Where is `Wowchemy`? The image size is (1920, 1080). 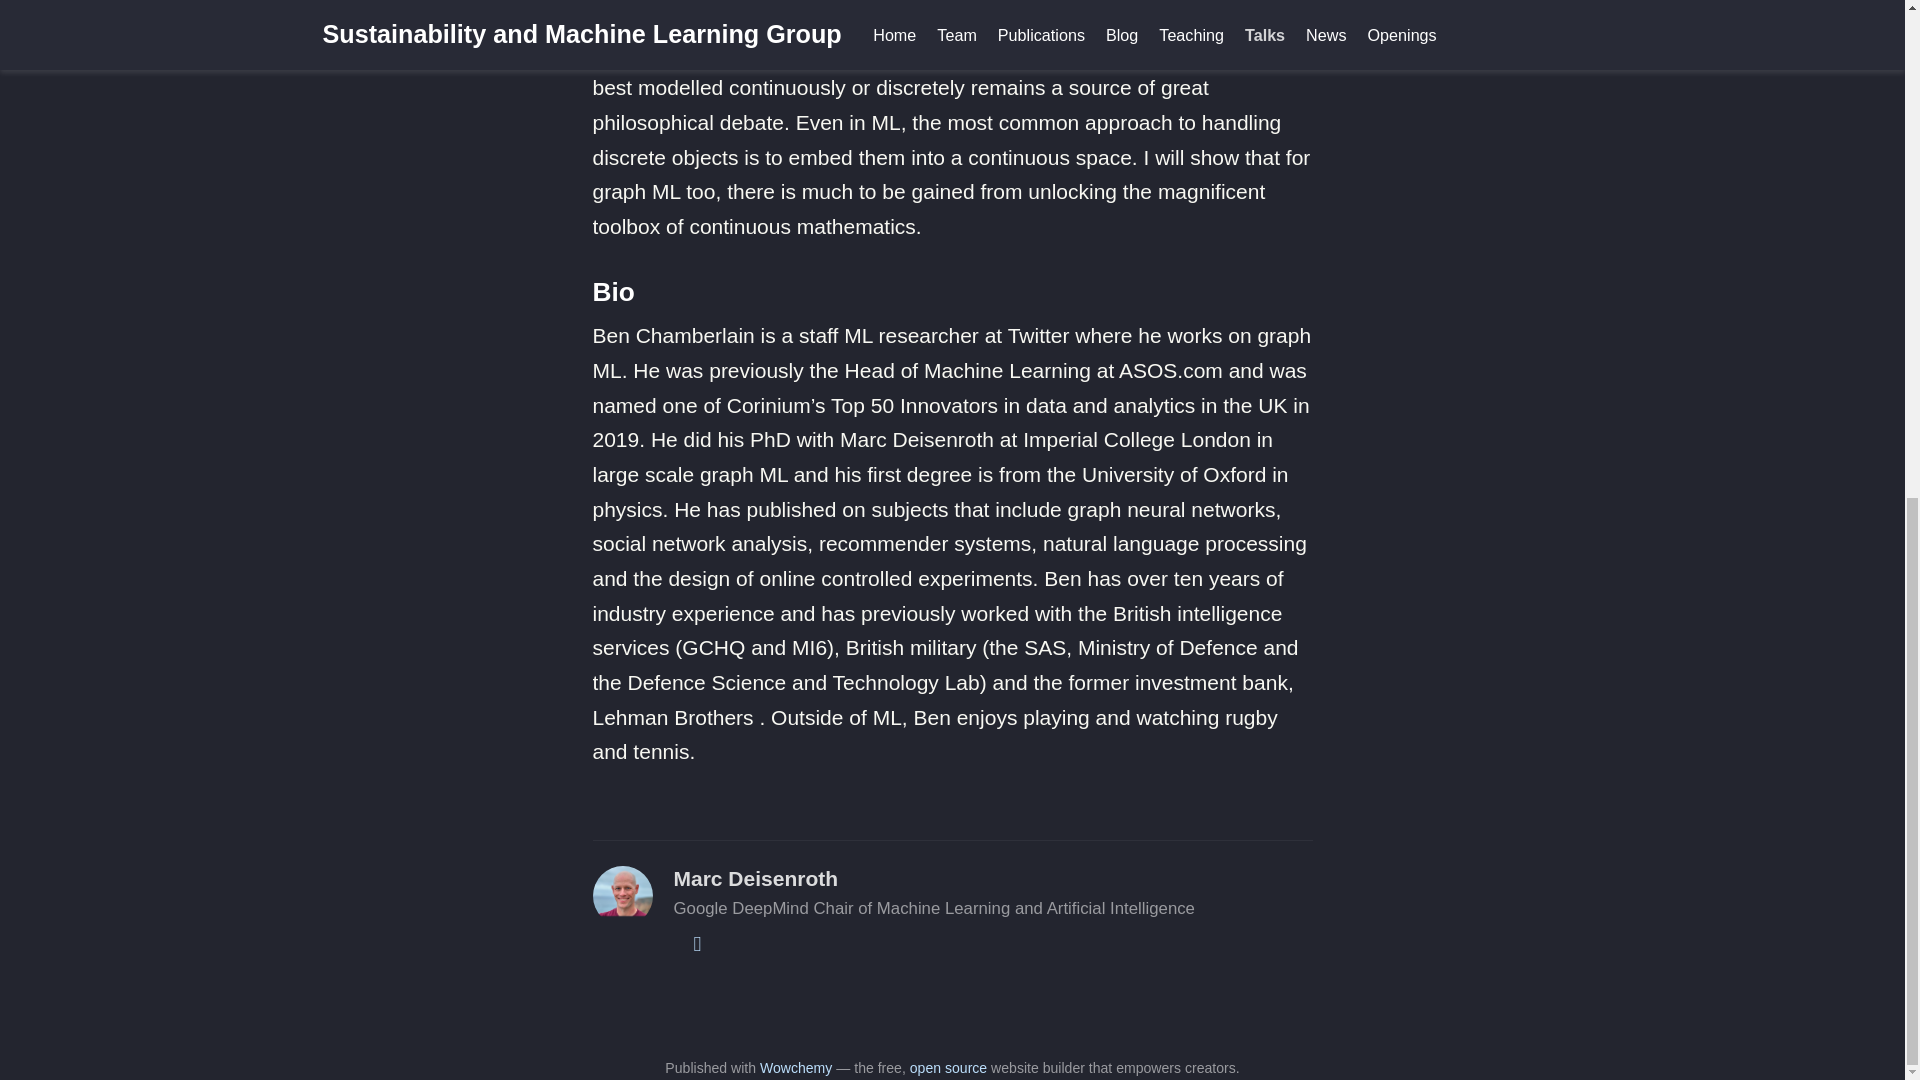 Wowchemy is located at coordinates (796, 1067).